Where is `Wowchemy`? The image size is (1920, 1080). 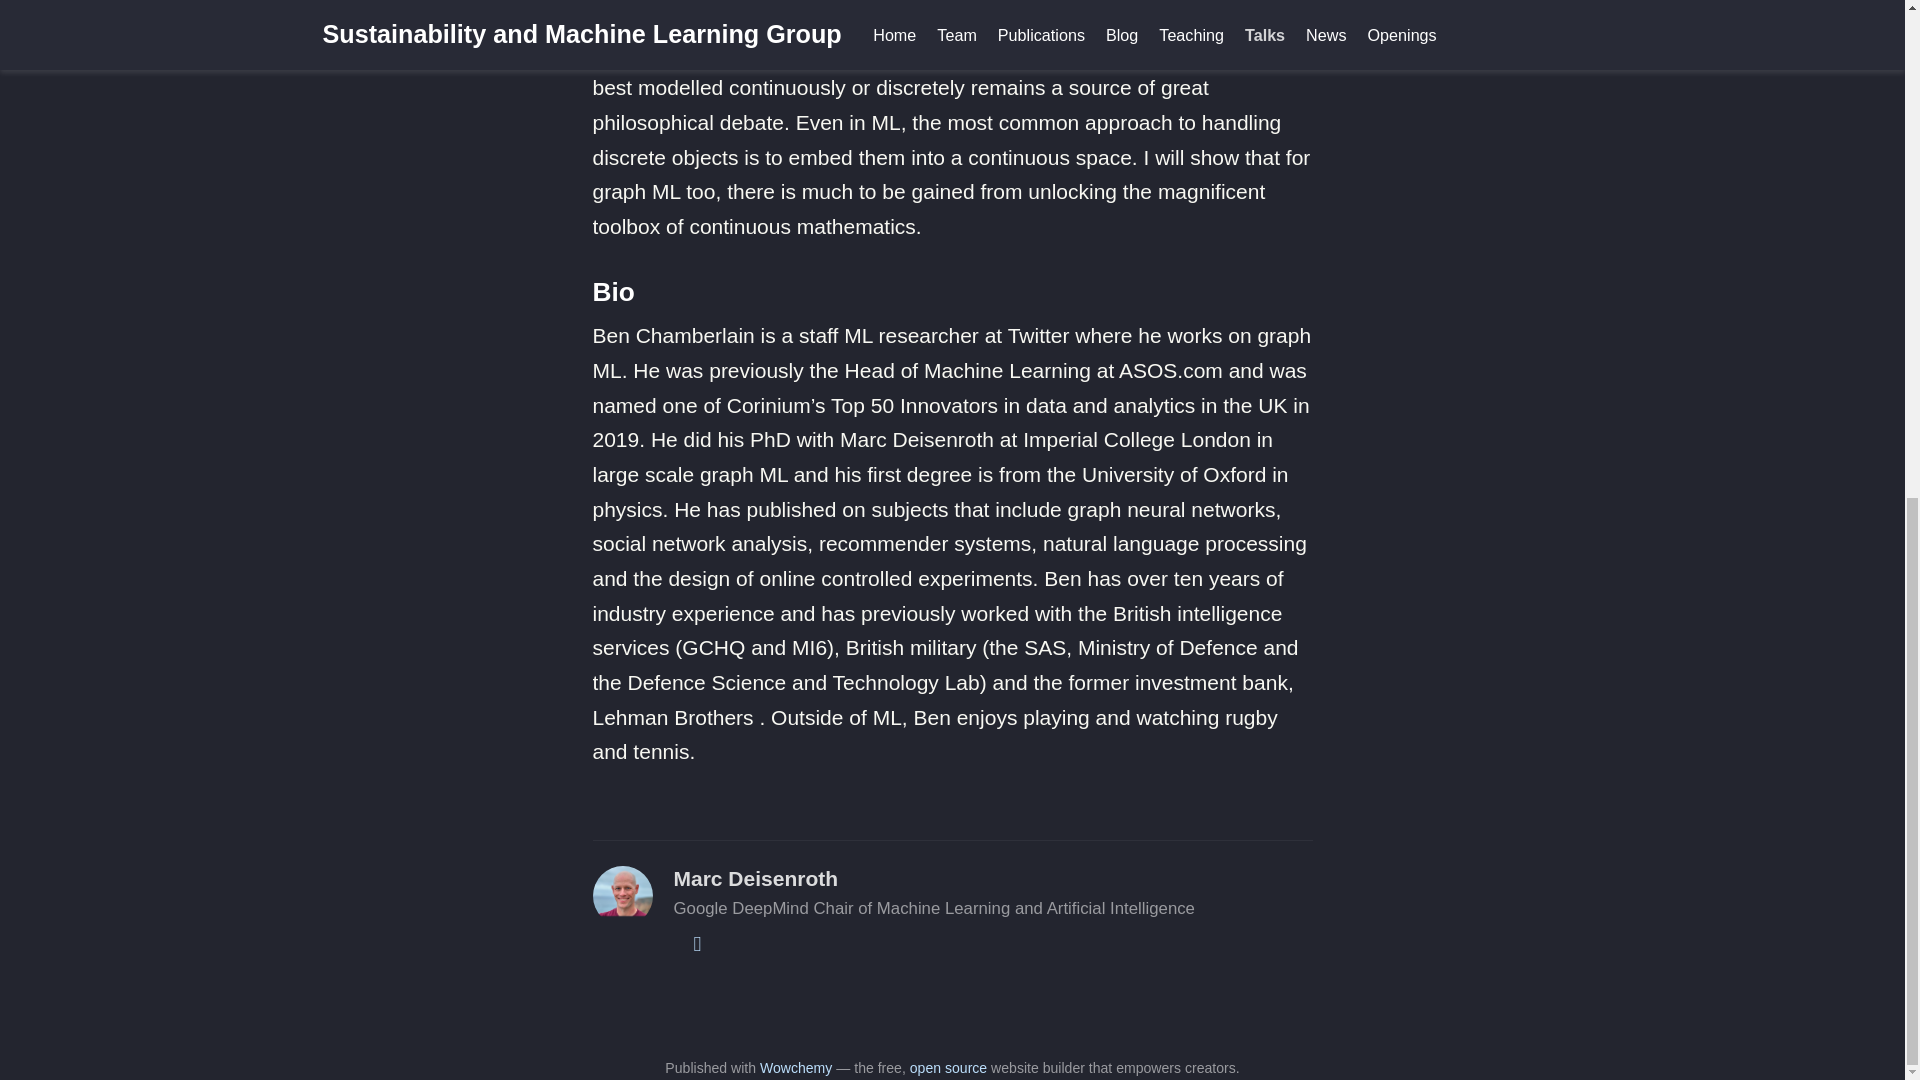 Wowchemy is located at coordinates (796, 1067).